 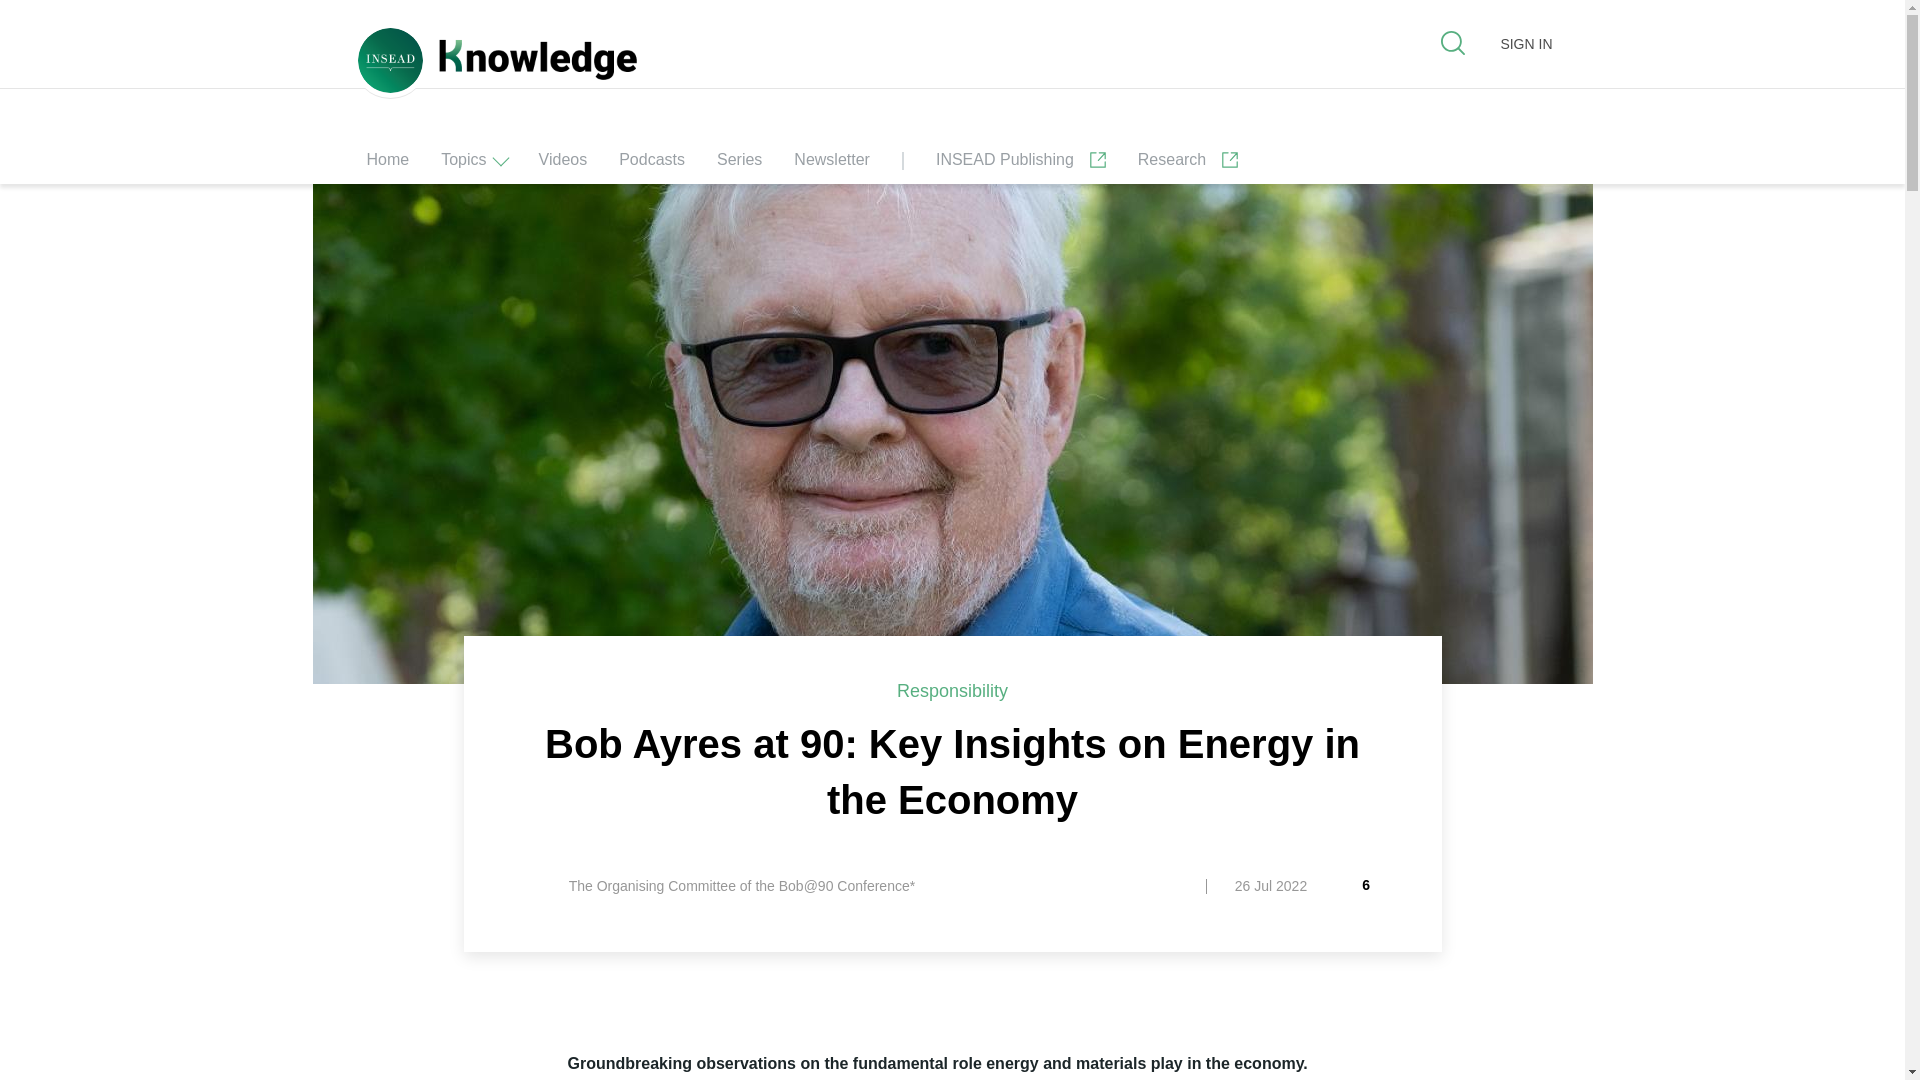 What do you see at coordinates (832, 165) in the screenshot?
I see `Newsletter` at bounding box center [832, 165].